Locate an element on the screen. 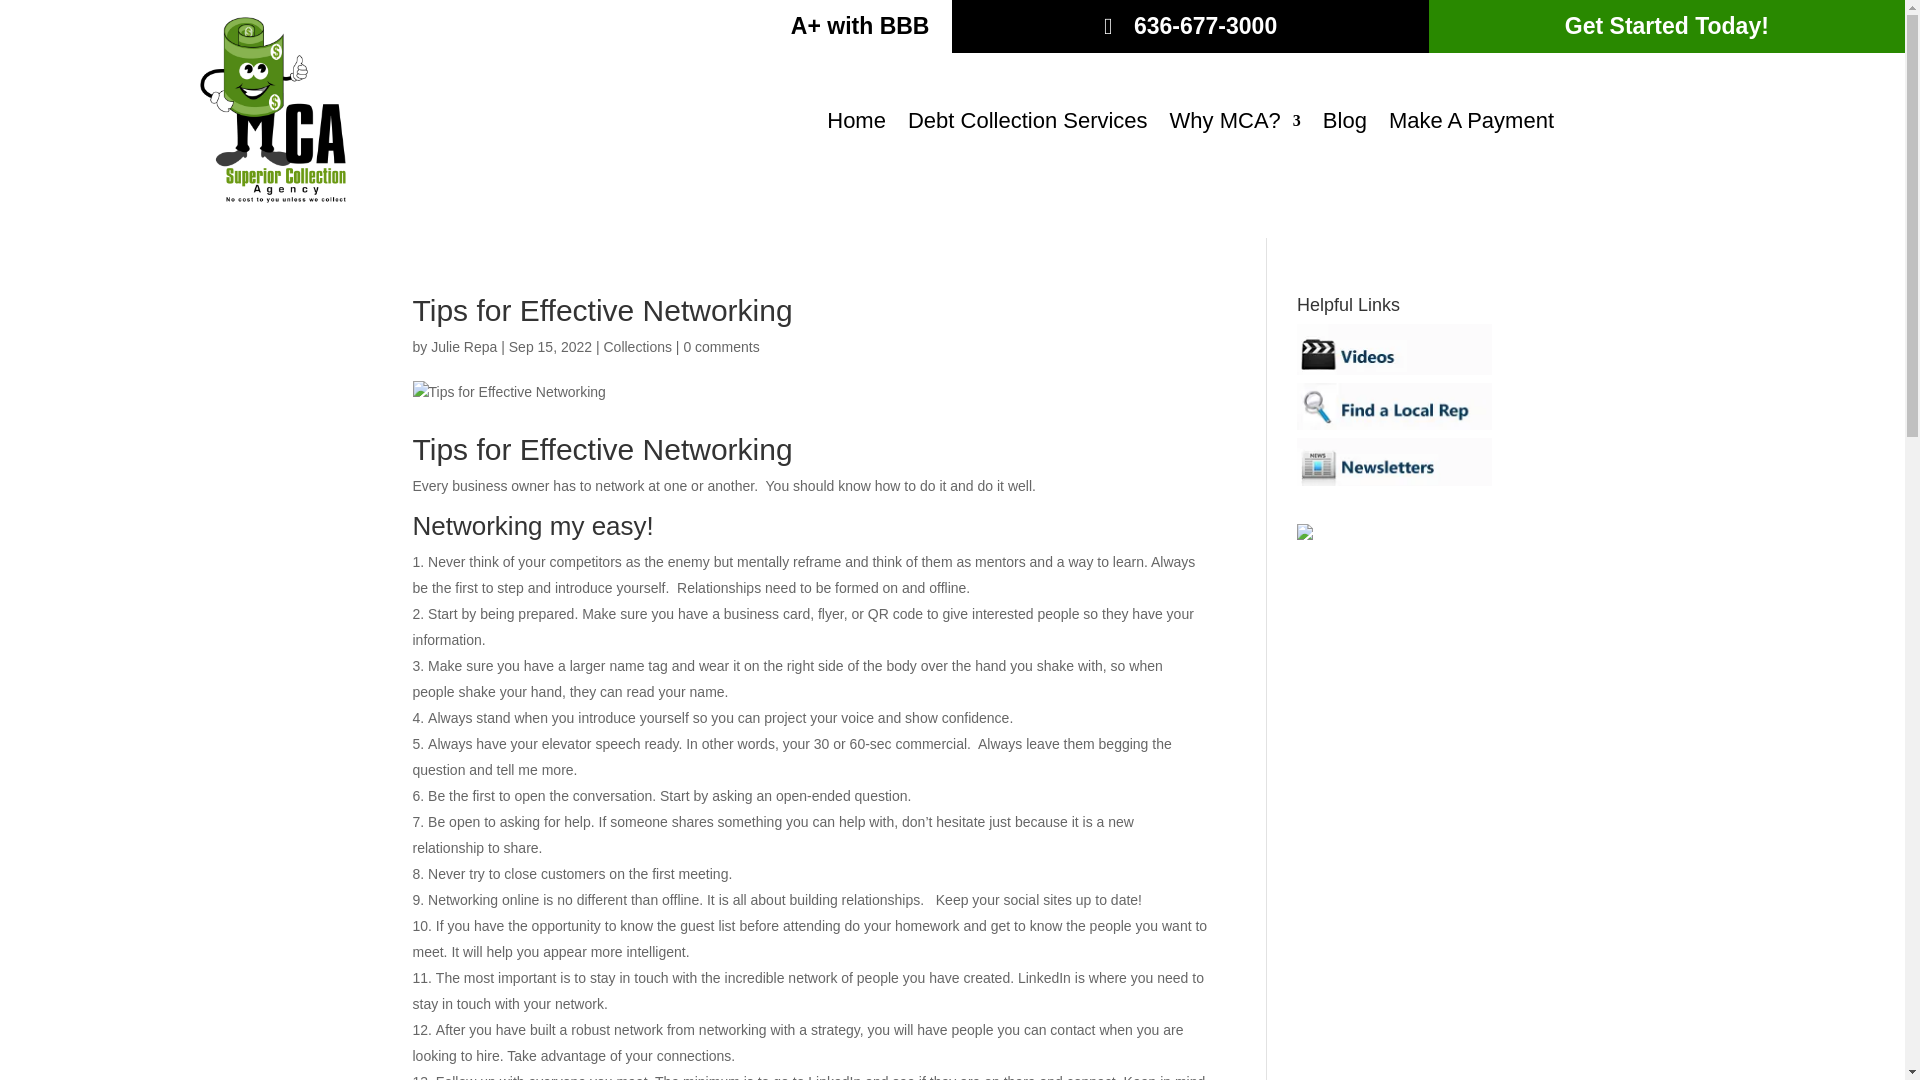 The height and width of the screenshot is (1080, 1920). Blog is located at coordinates (1344, 125).